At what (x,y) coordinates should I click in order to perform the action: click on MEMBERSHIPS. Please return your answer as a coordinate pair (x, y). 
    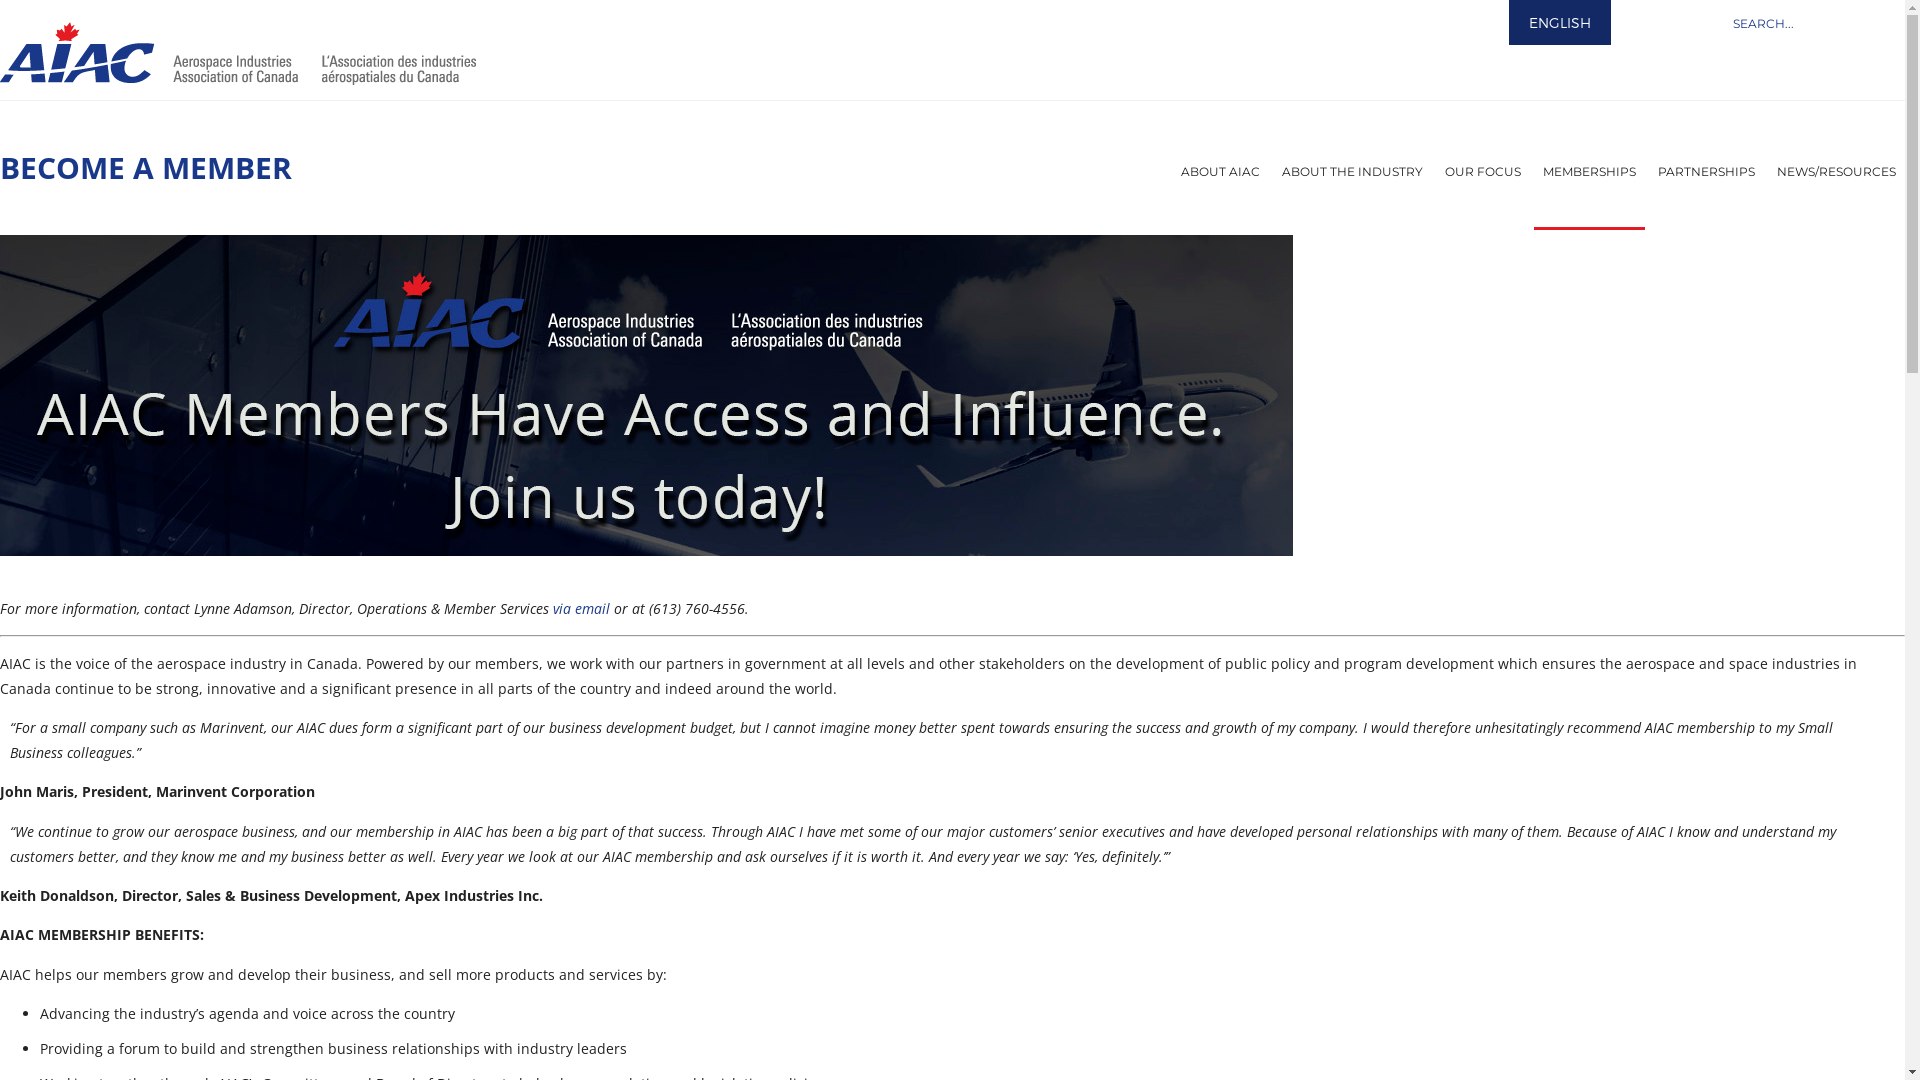
    Looking at the image, I should click on (1590, 172).